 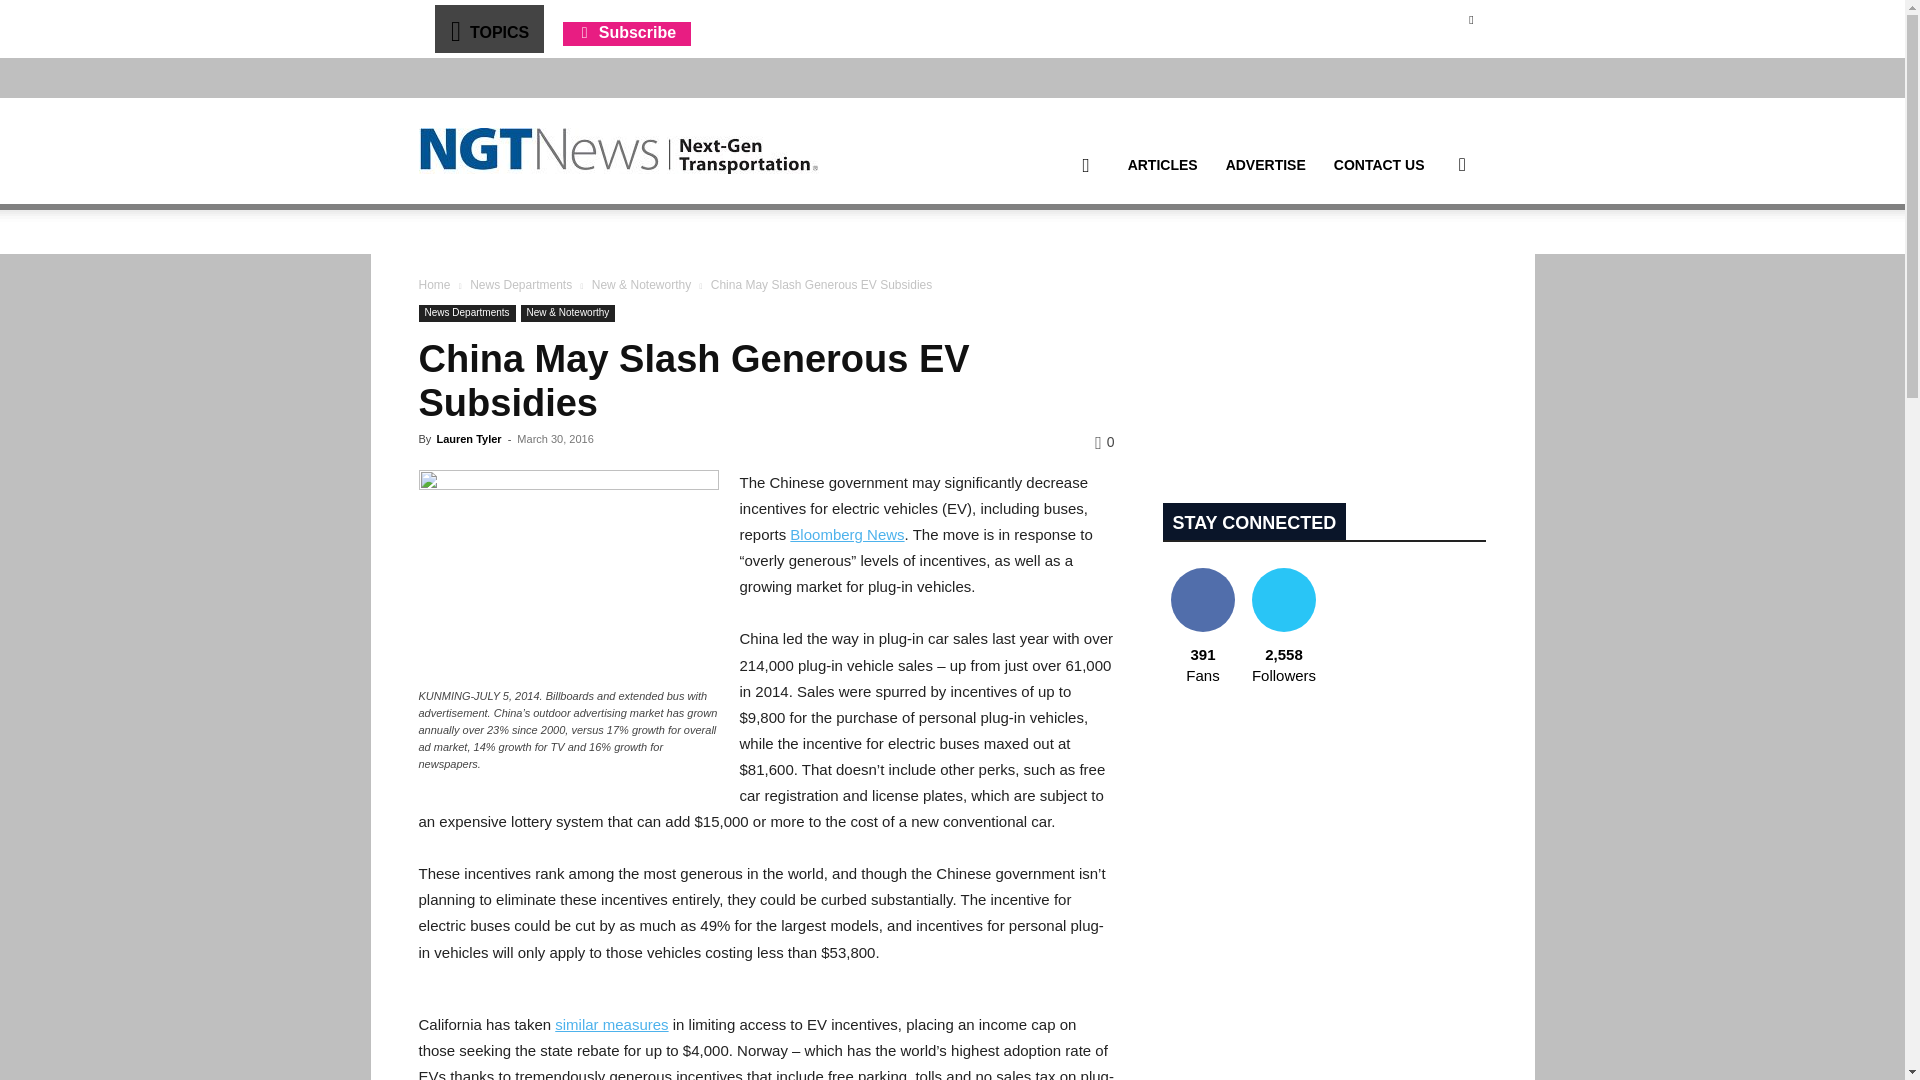 What do you see at coordinates (1470, 19) in the screenshot?
I see `Twitter` at bounding box center [1470, 19].